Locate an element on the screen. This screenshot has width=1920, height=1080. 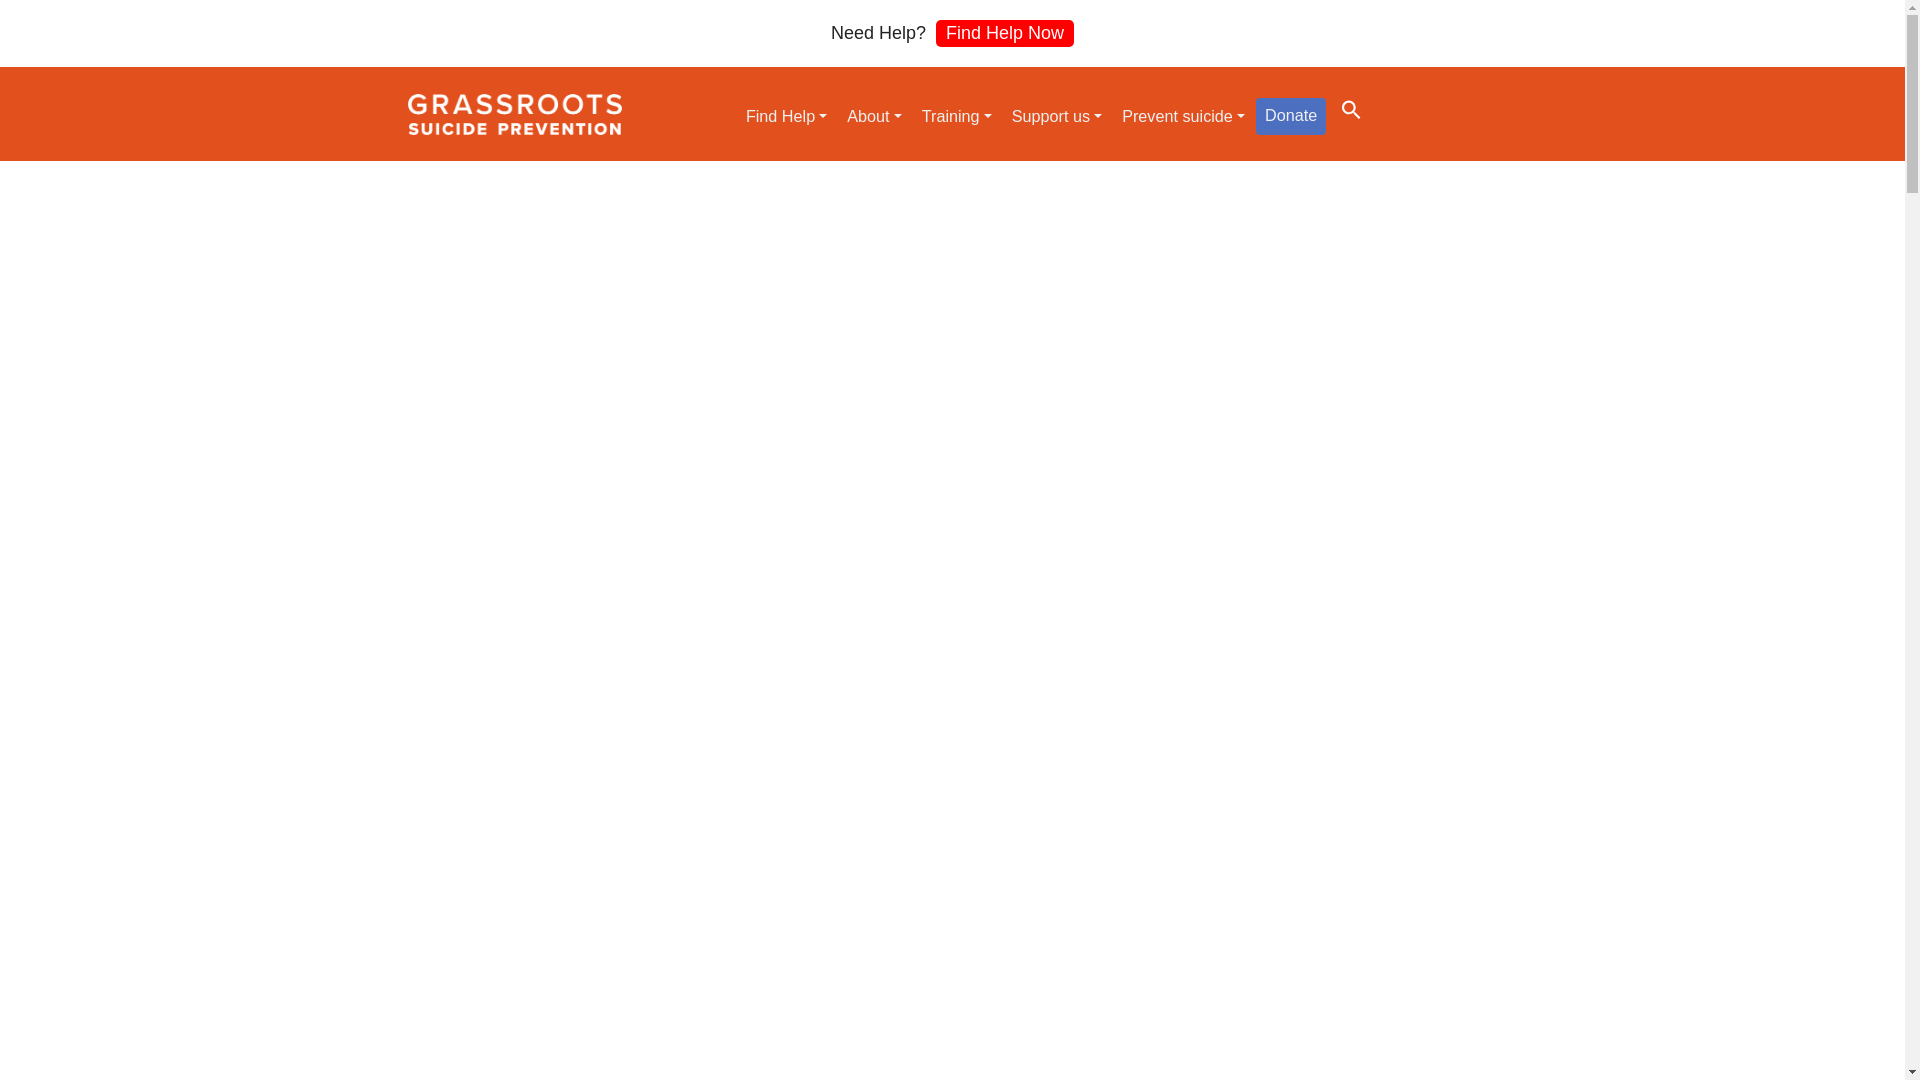
Support us is located at coordinates (1056, 116).